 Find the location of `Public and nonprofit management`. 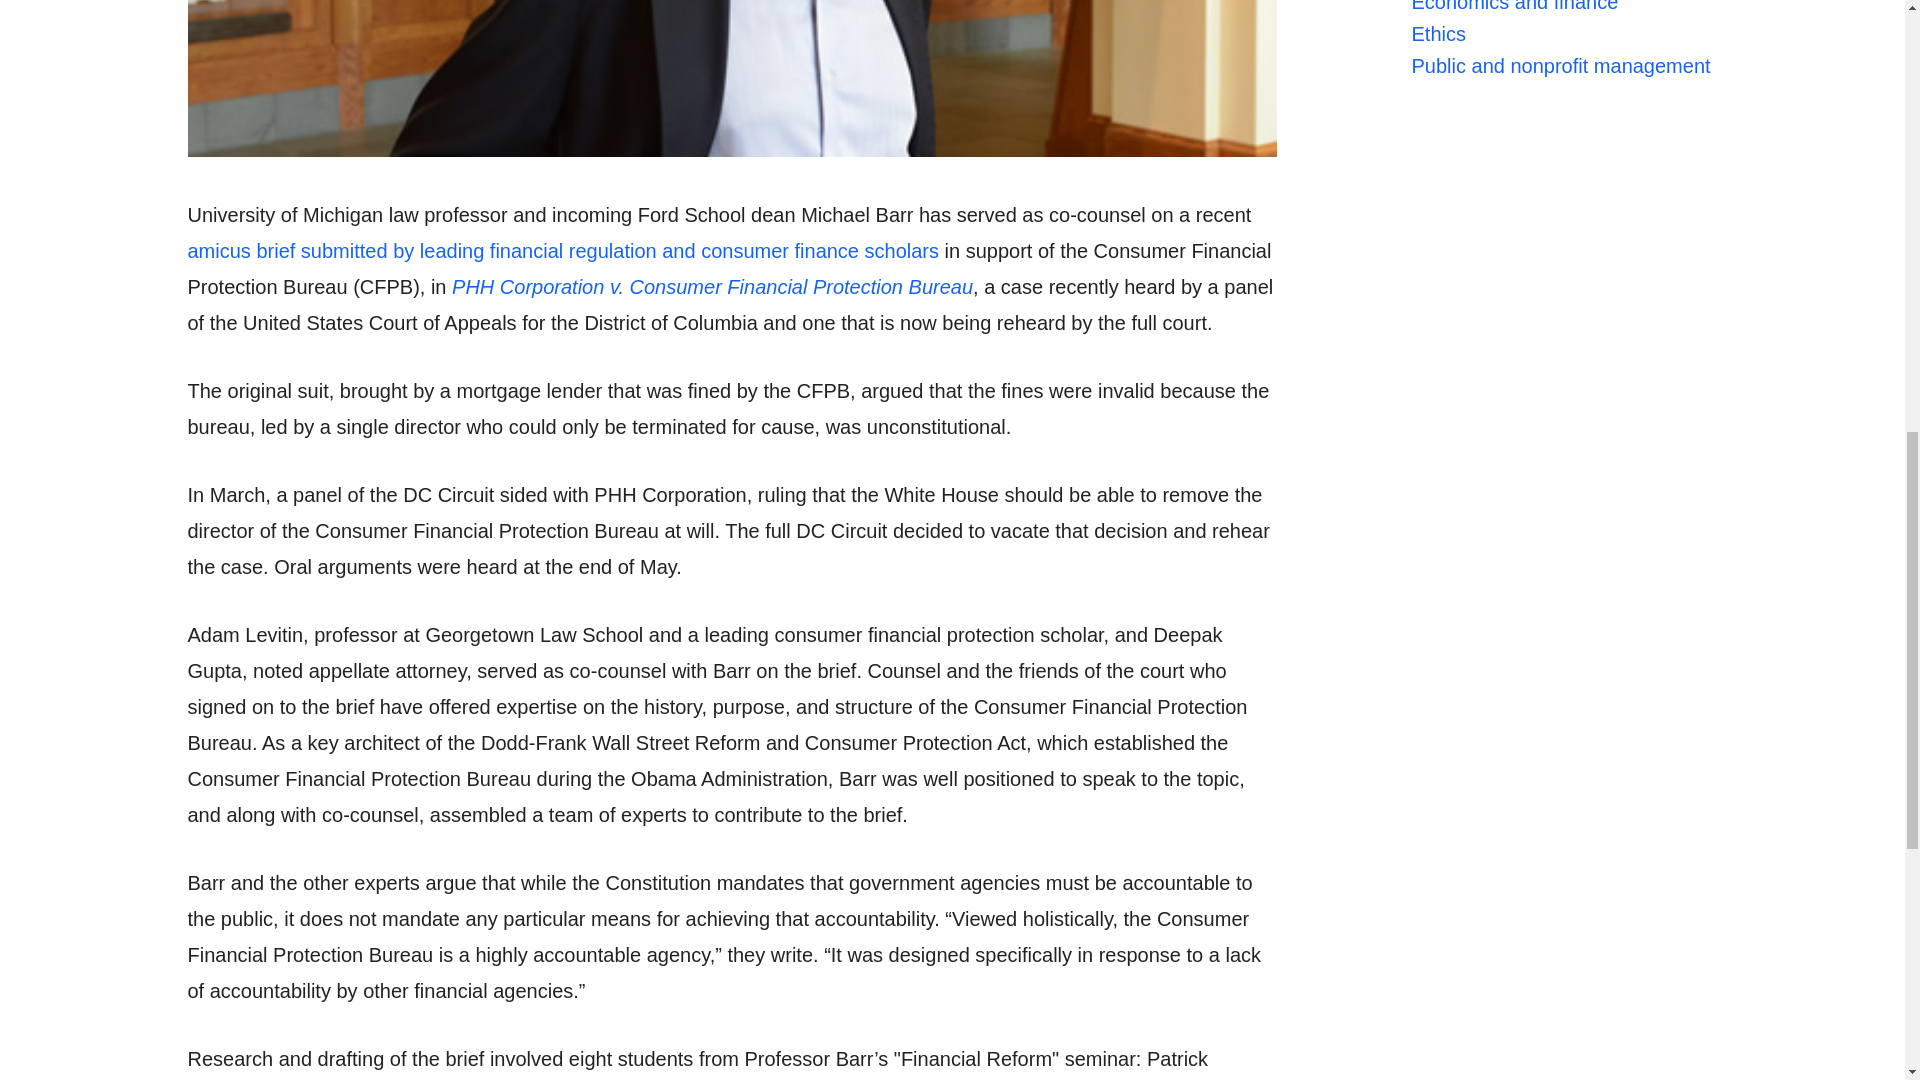

Public and nonprofit management is located at coordinates (1560, 124).